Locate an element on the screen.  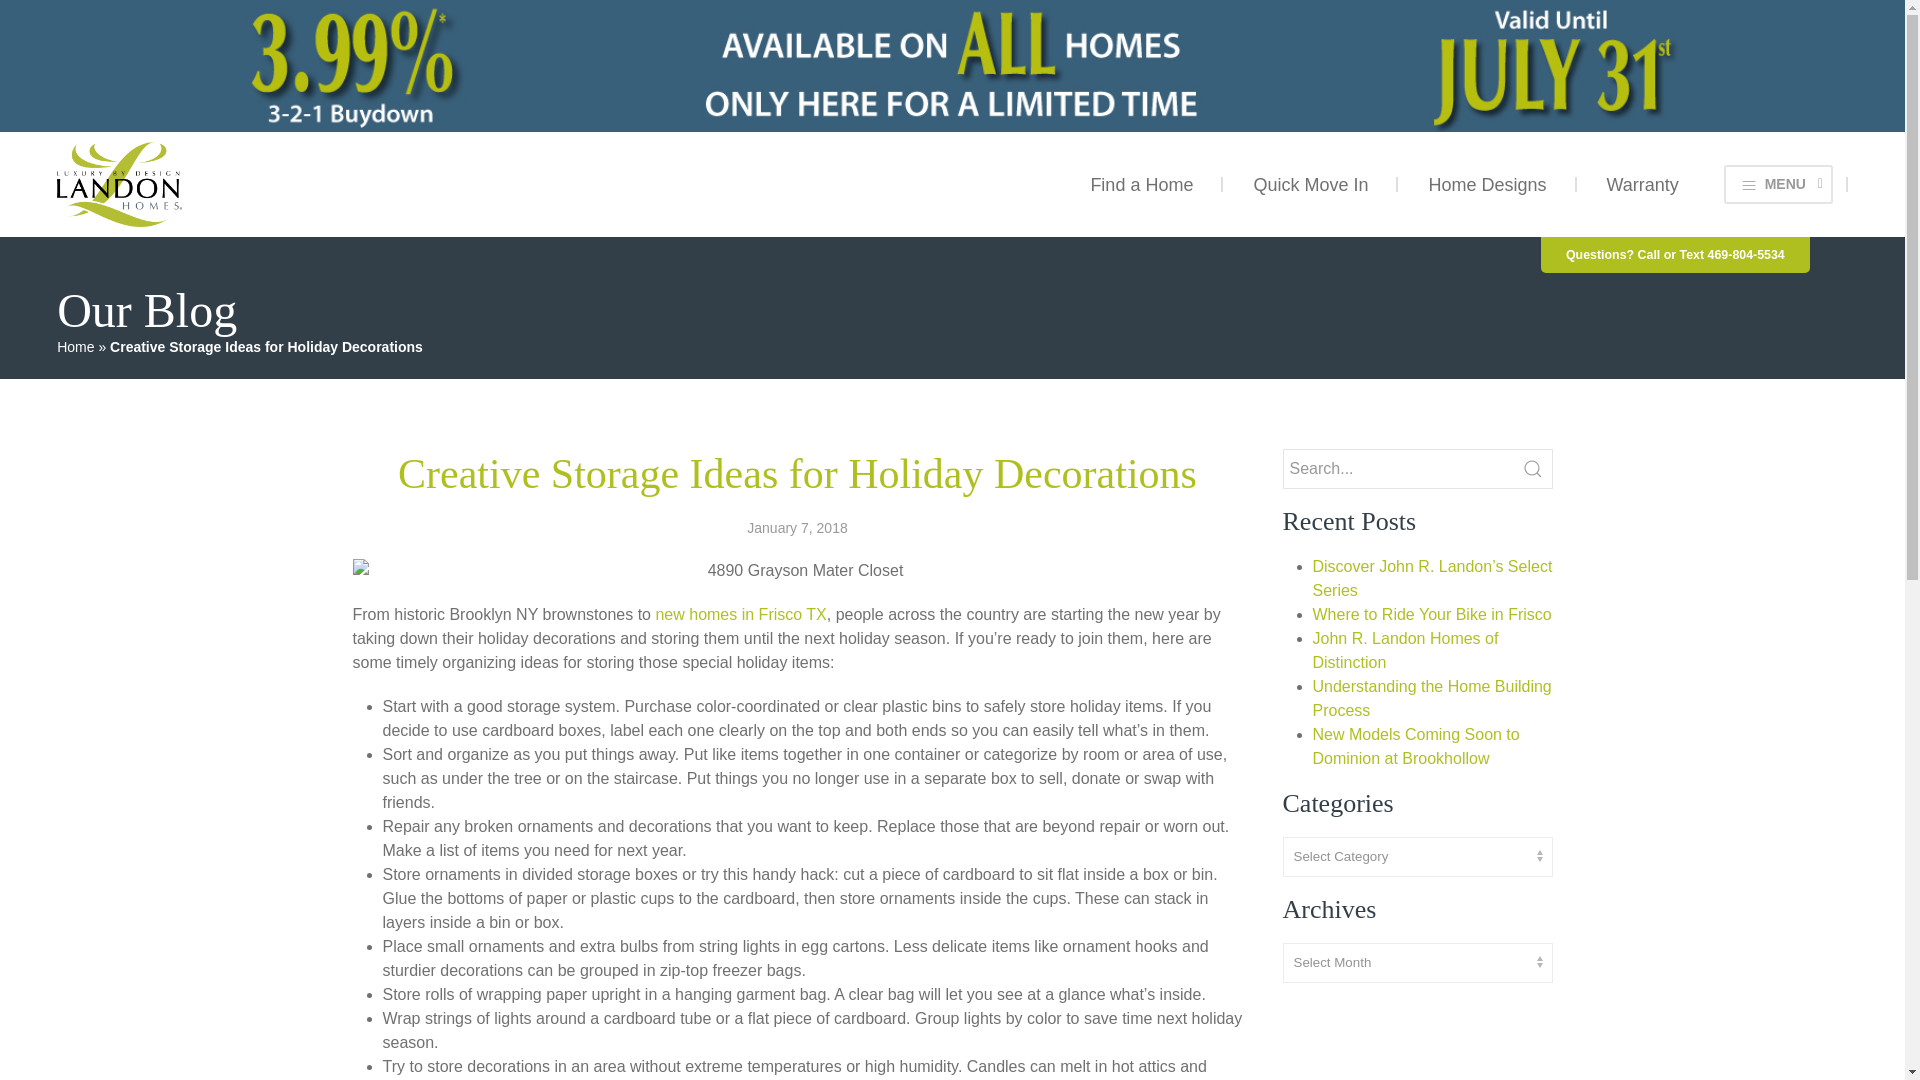
Find a Home is located at coordinates (1141, 184).